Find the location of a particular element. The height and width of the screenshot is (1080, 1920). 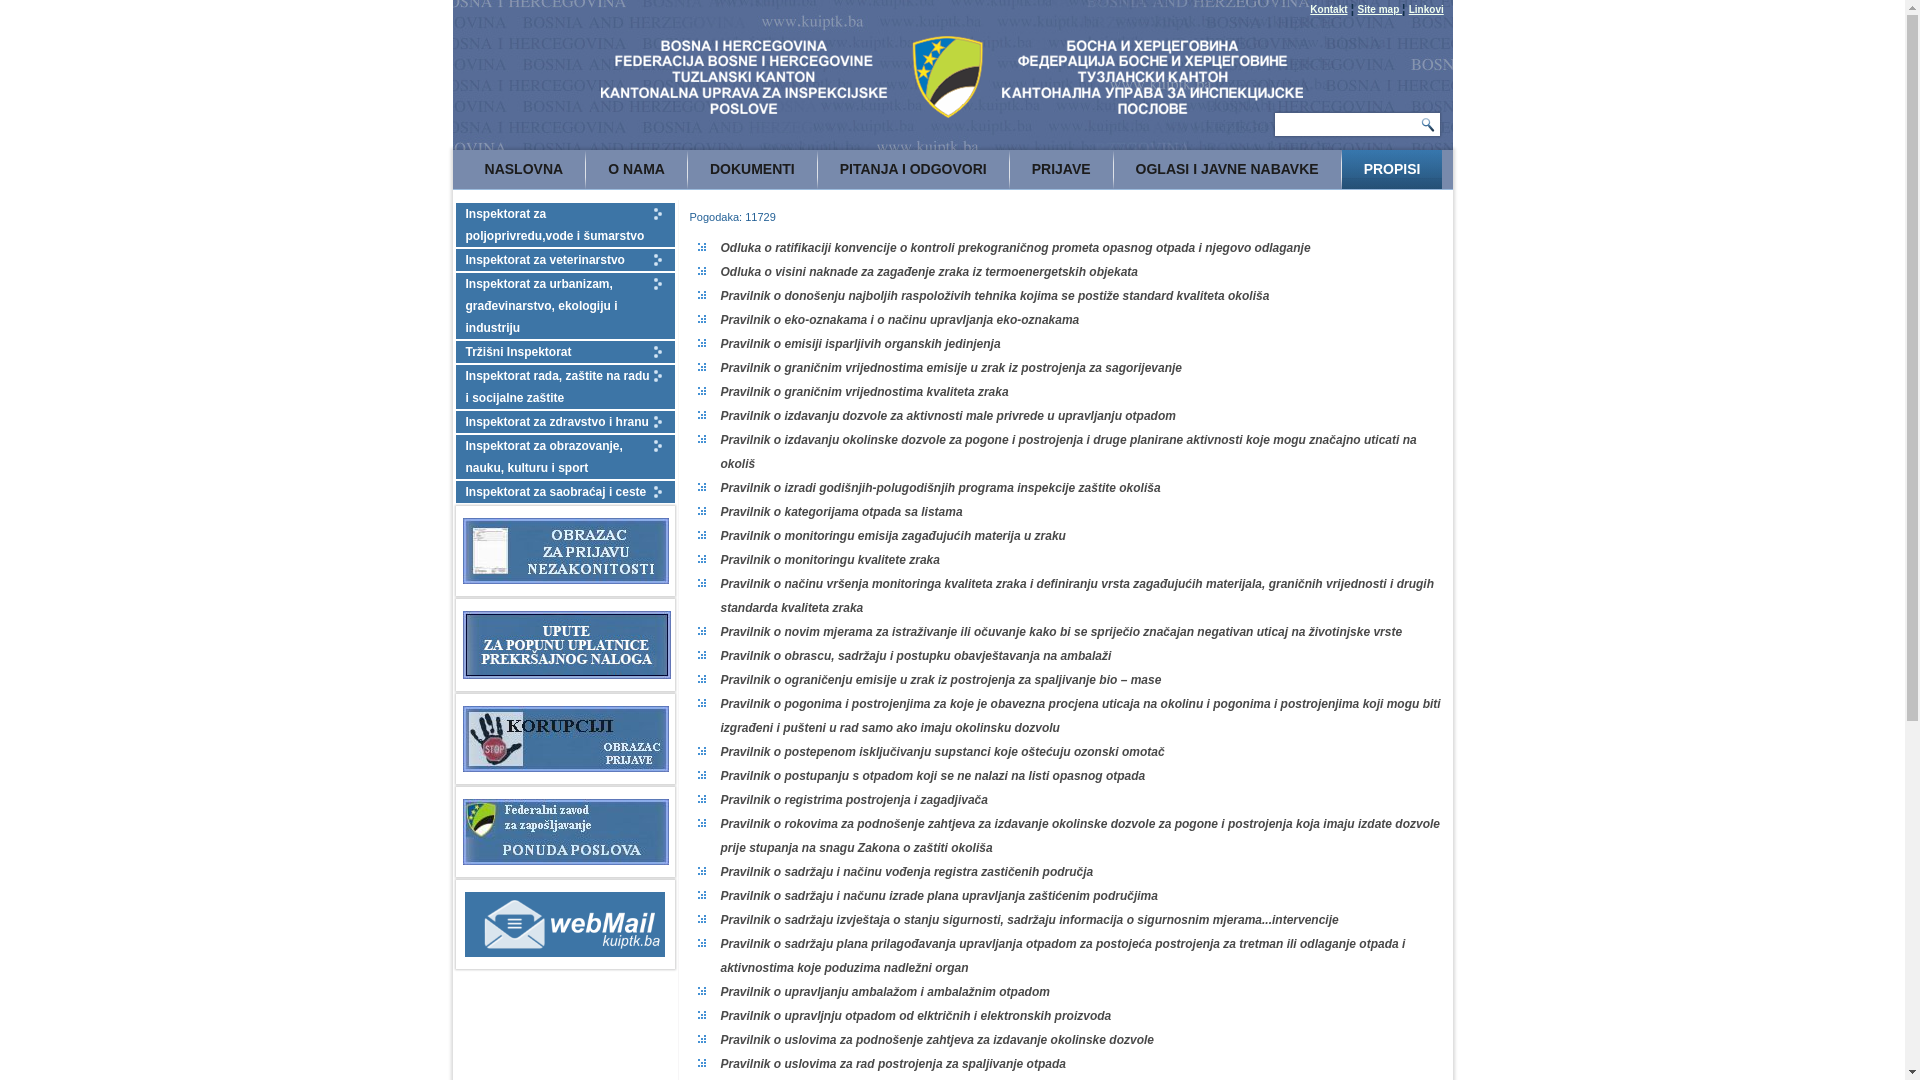

Kontakt is located at coordinates (1328, 10).